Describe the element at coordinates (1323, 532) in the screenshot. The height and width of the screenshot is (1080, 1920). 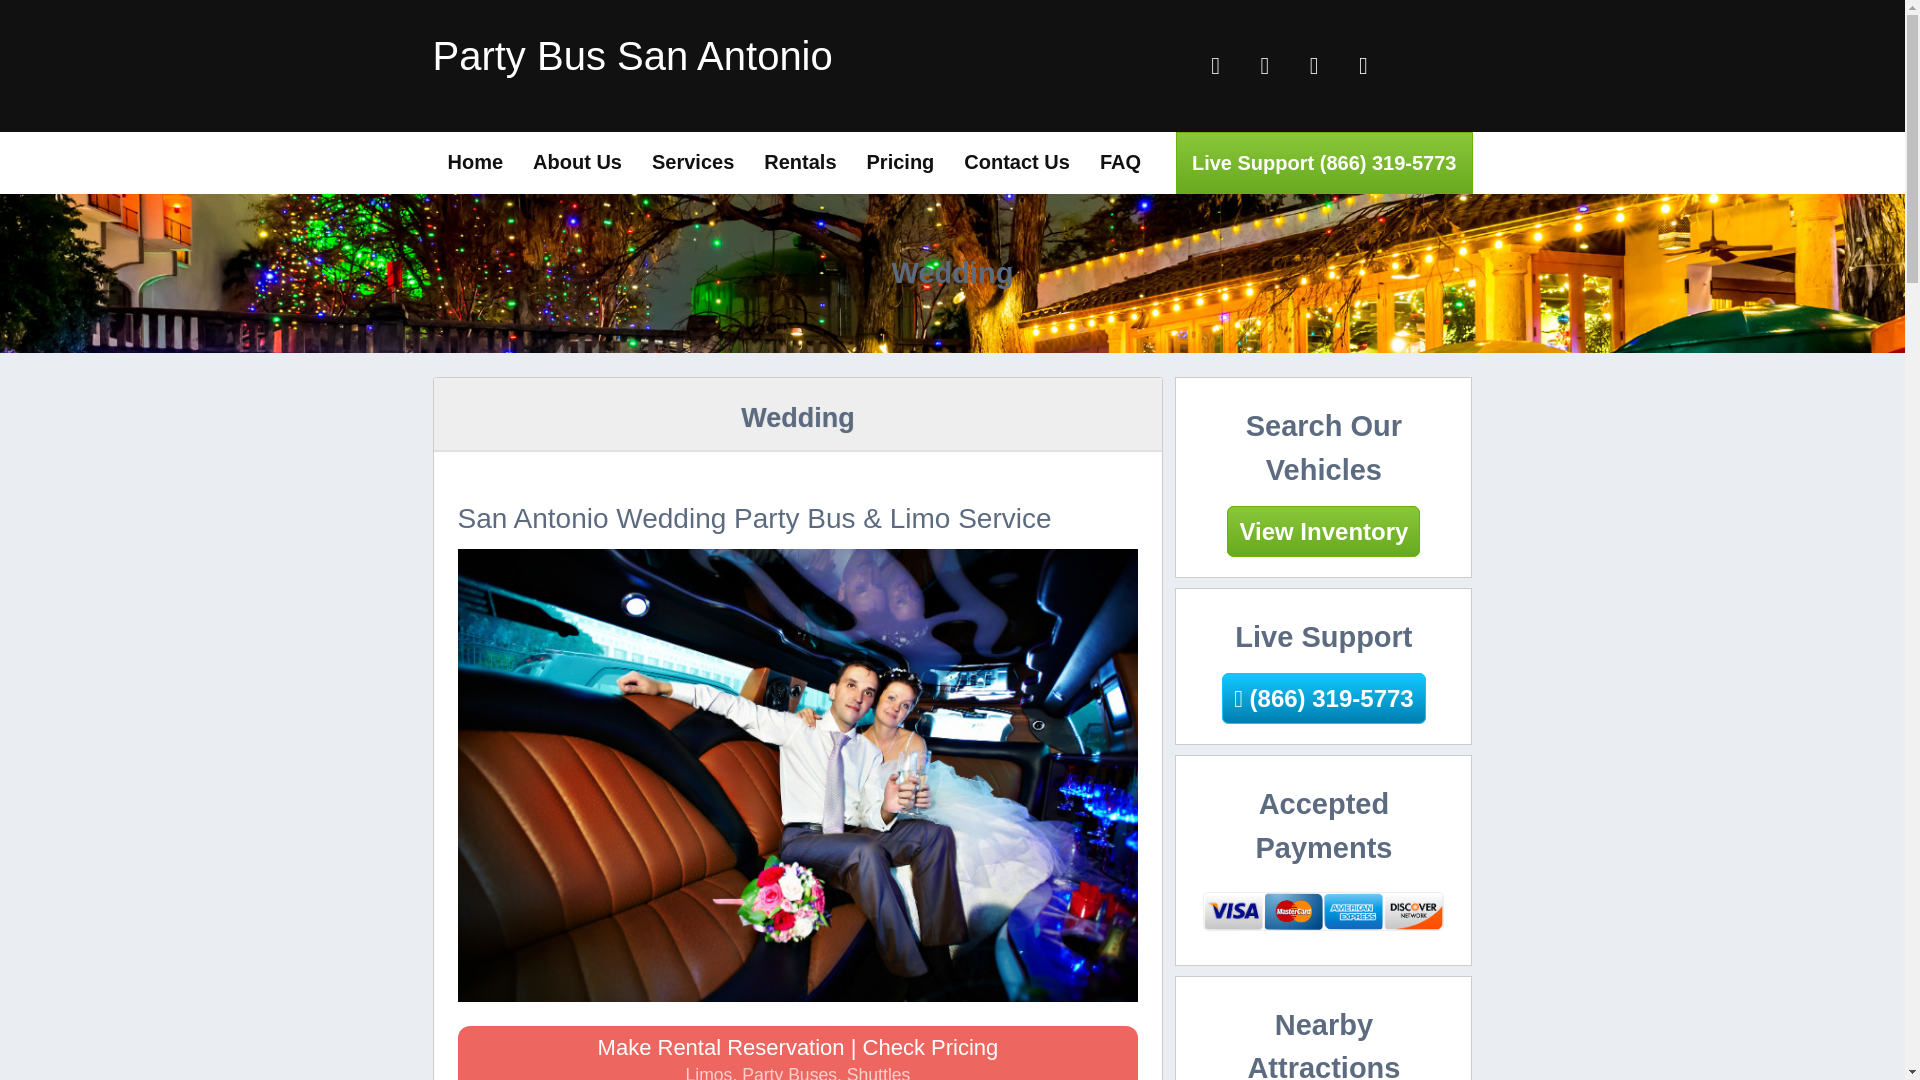
I see `View Inventory` at that location.